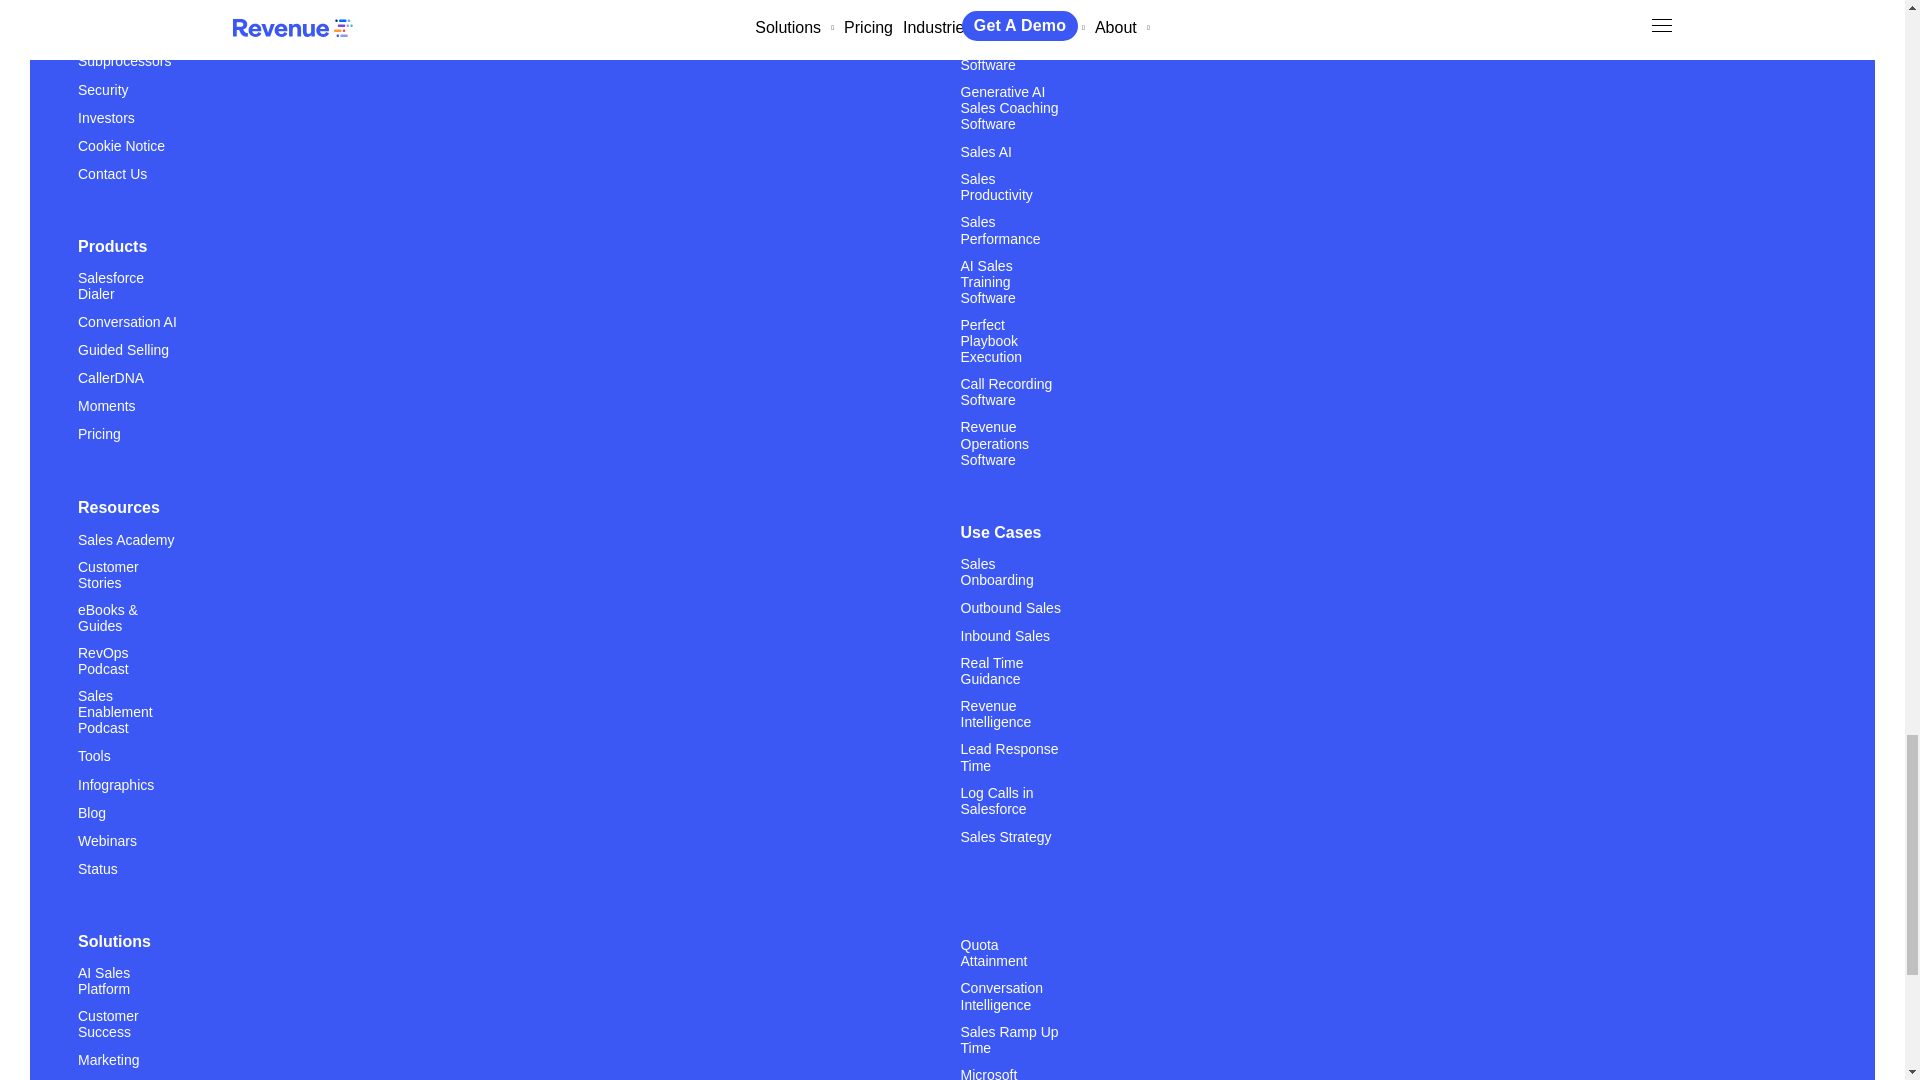 The image size is (1920, 1080). Describe the element at coordinates (127, 322) in the screenshot. I see `Conversation AI` at that location.